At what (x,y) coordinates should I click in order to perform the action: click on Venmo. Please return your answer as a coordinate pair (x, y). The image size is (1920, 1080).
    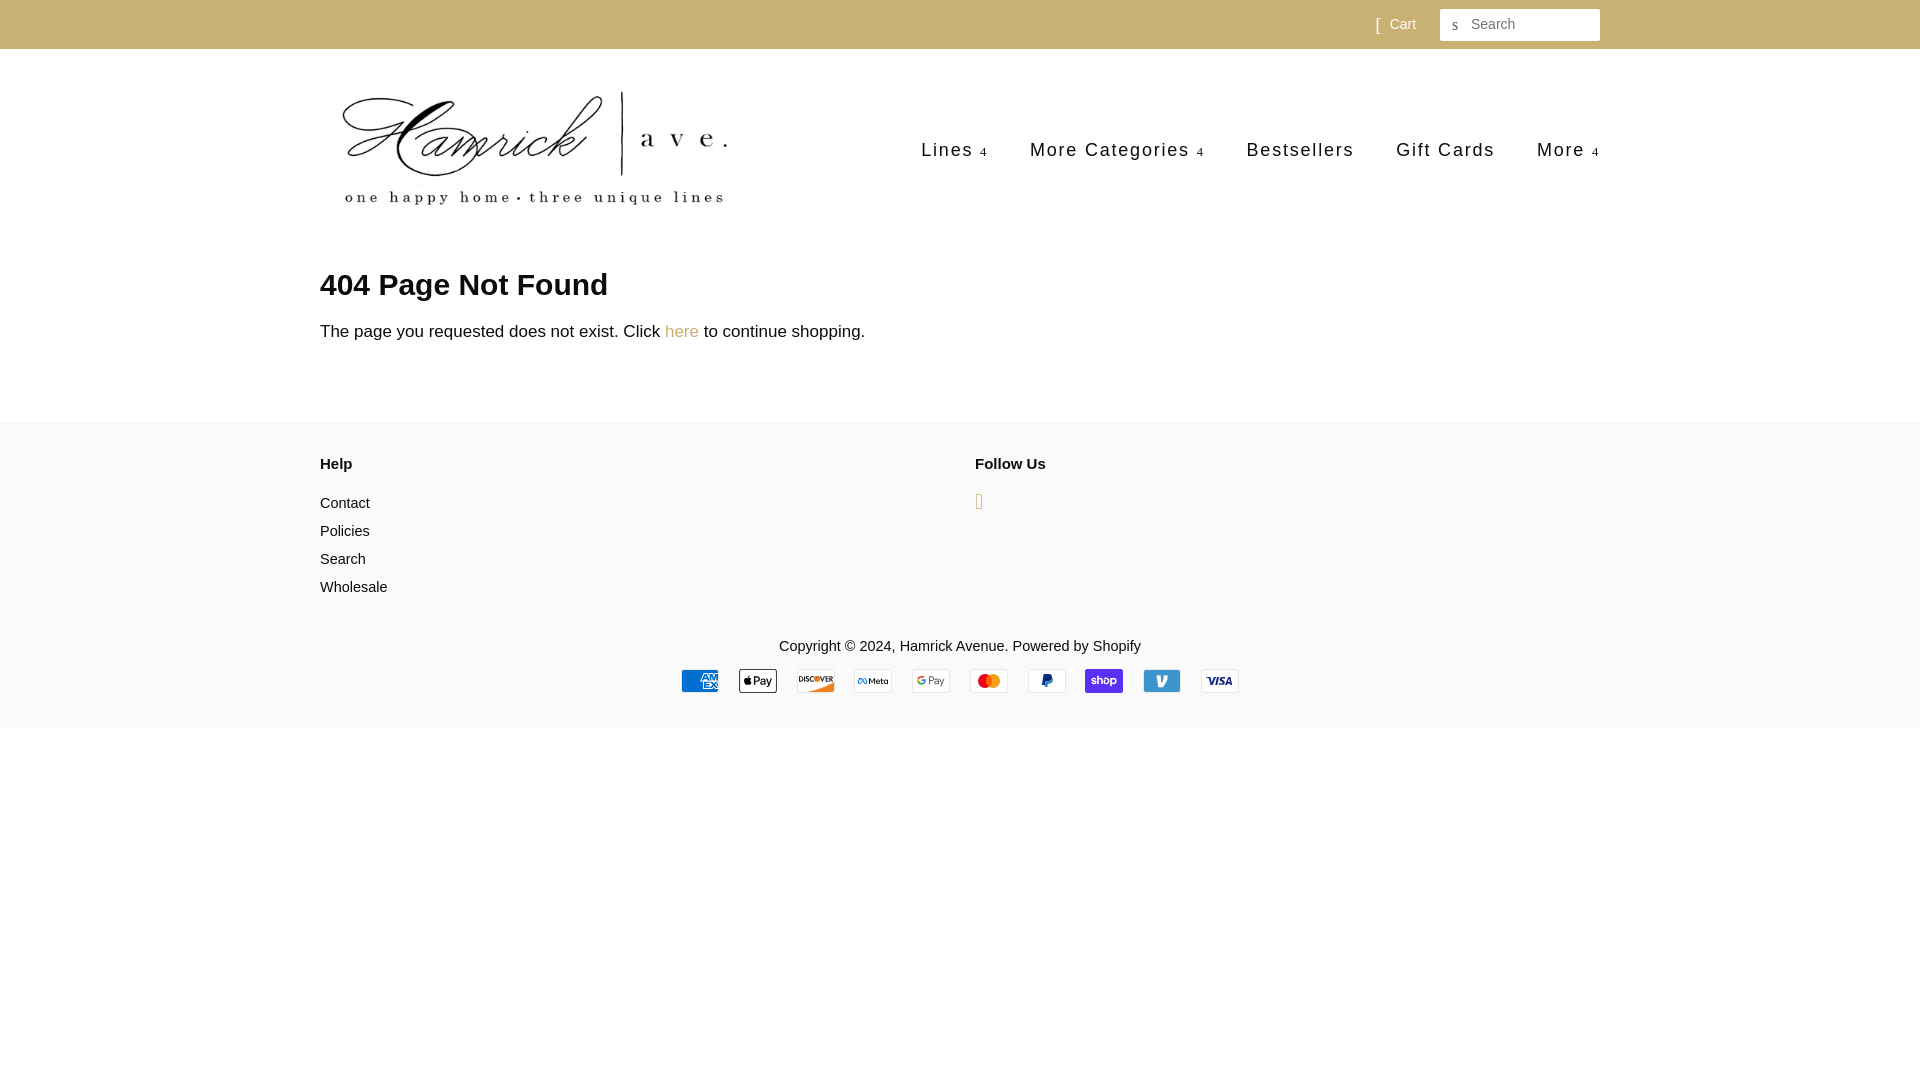
    Looking at the image, I should click on (1161, 680).